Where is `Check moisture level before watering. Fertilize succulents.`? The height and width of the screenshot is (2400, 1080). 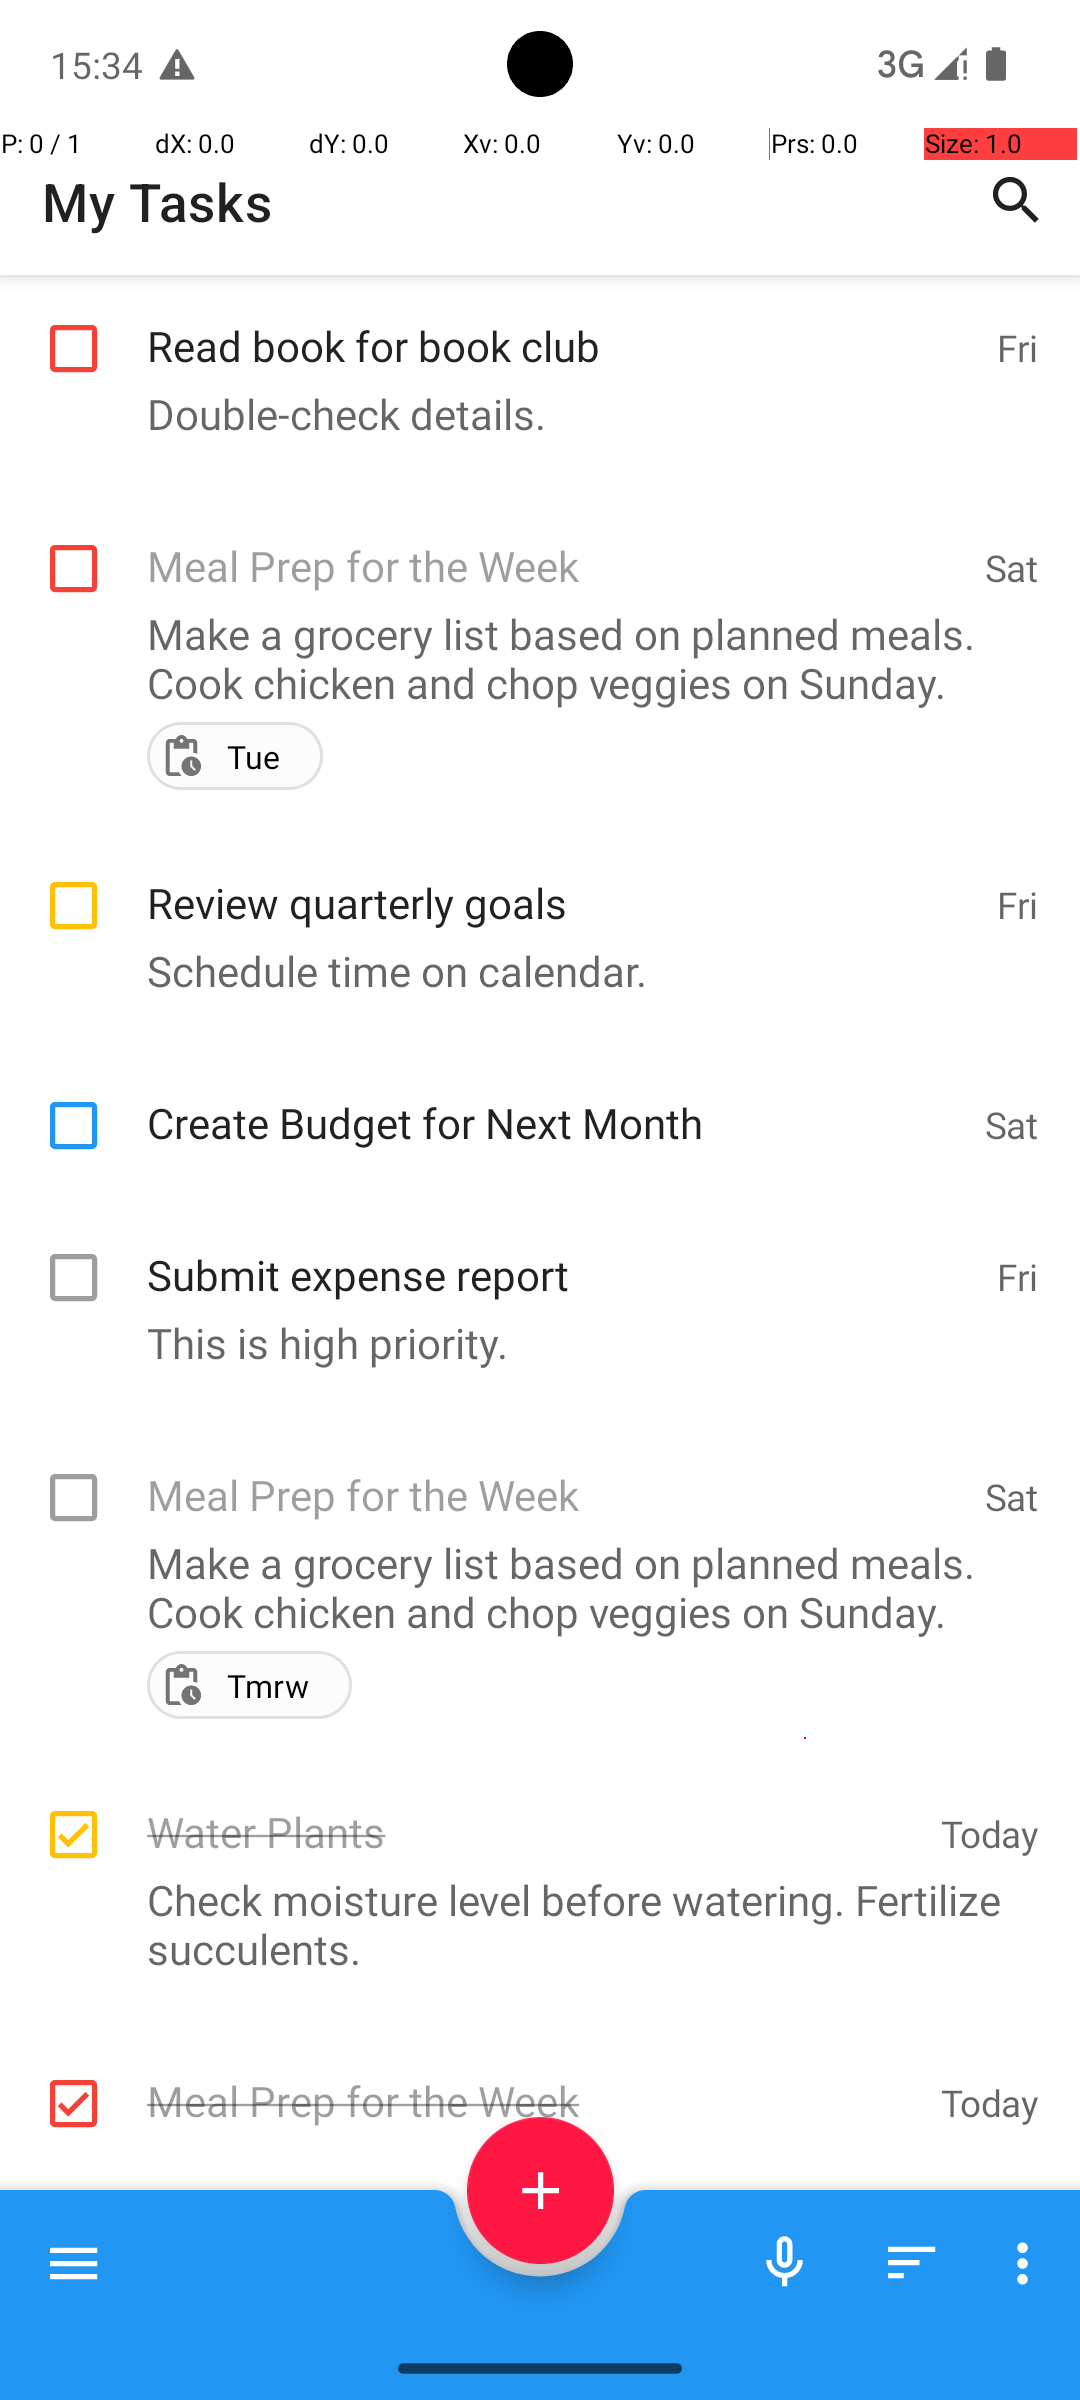
Check moisture level before watering. Fertilize succulents. is located at coordinates (530, 1924).